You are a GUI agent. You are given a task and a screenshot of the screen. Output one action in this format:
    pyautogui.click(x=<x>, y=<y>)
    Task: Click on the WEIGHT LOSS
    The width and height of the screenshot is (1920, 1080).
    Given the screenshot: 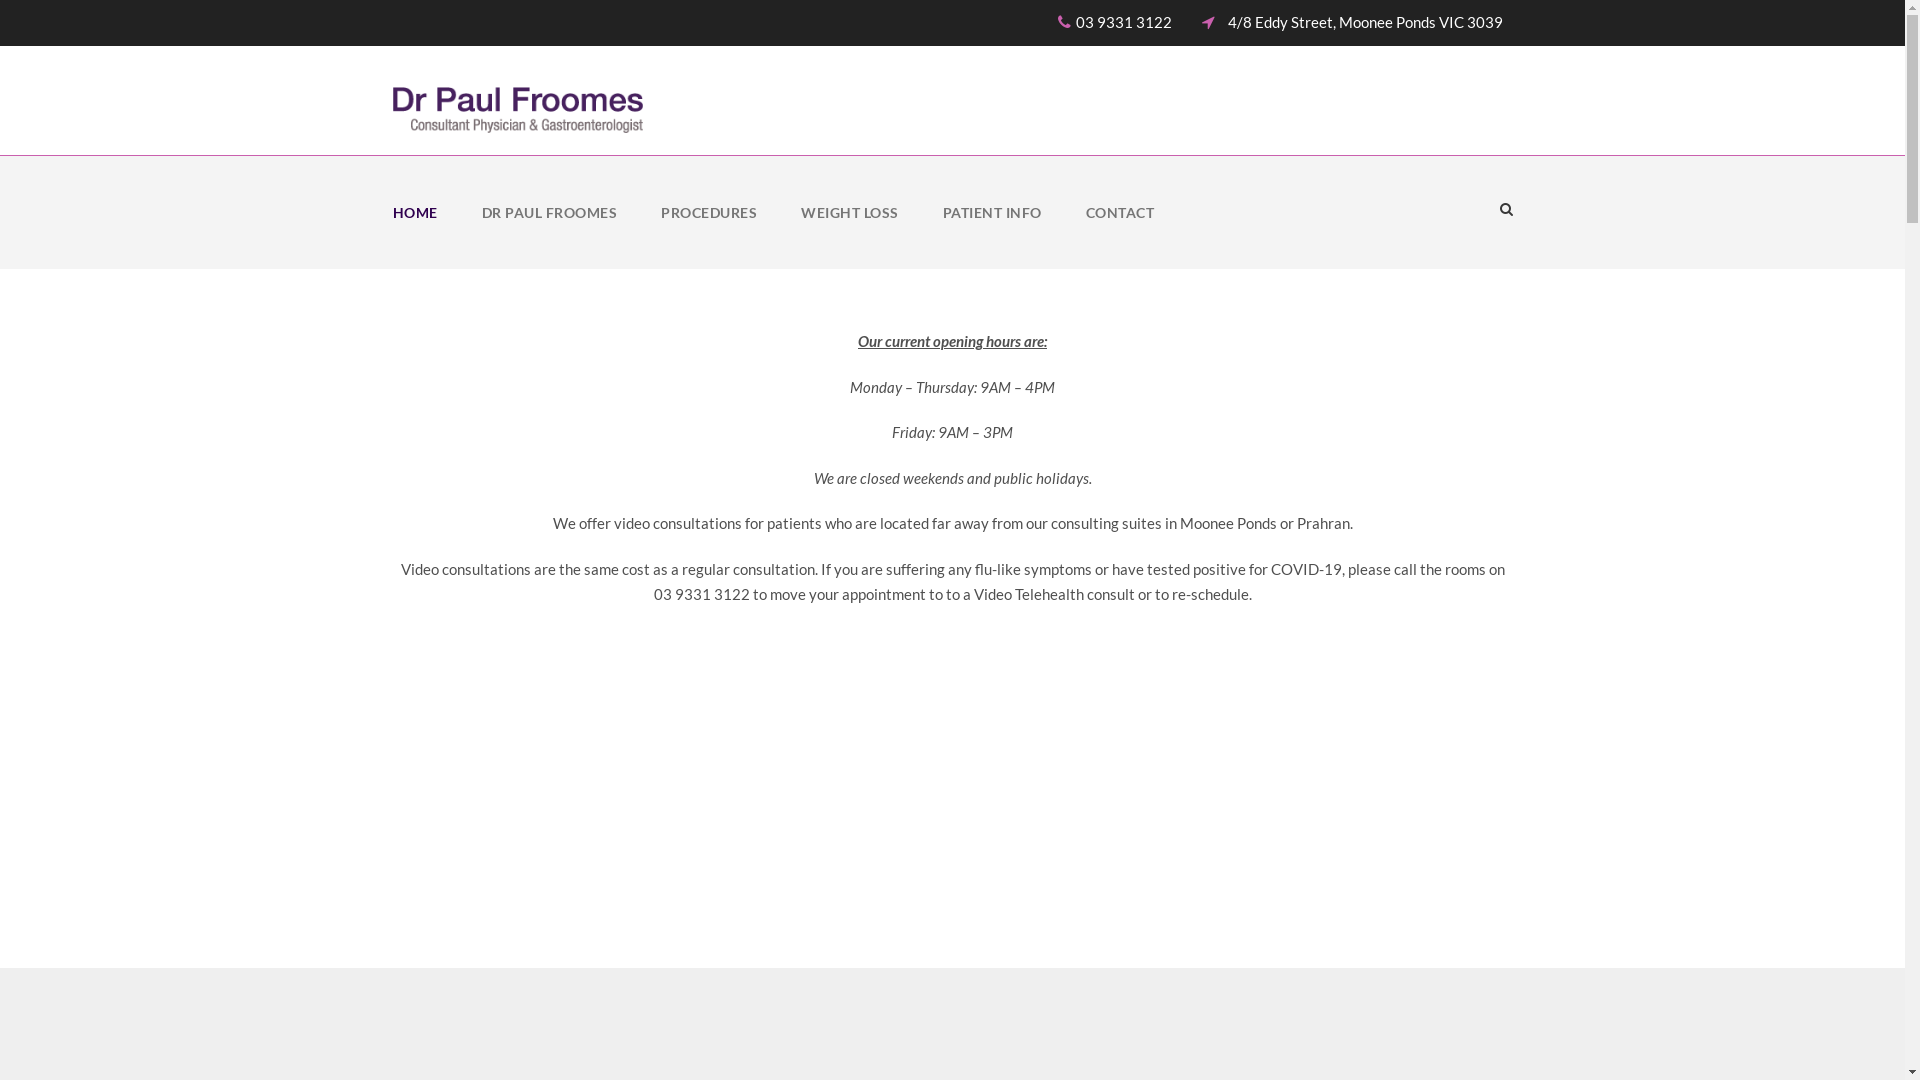 What is the action you would take?
    pyautogui.click(x=850, y=236)
    